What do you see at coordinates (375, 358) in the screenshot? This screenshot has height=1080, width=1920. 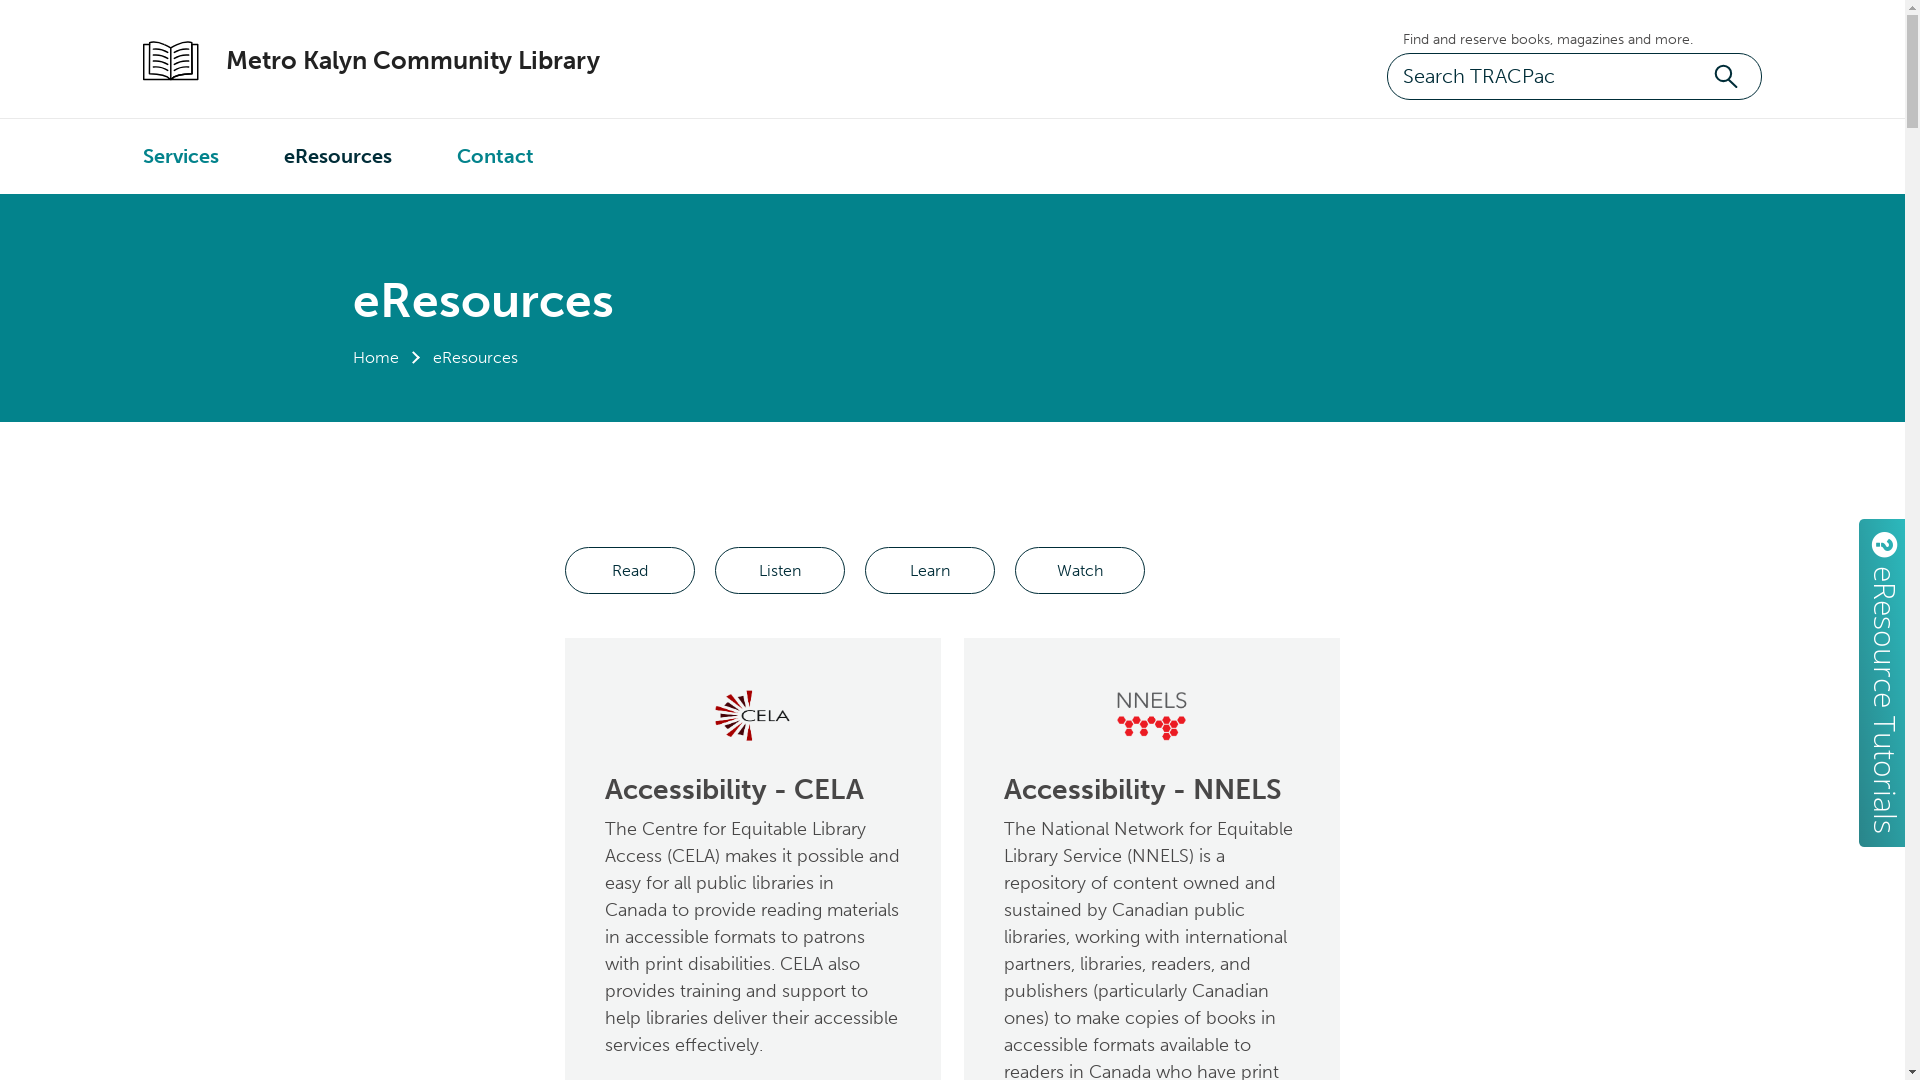 I see `Home` at bounding box center [375, 358].